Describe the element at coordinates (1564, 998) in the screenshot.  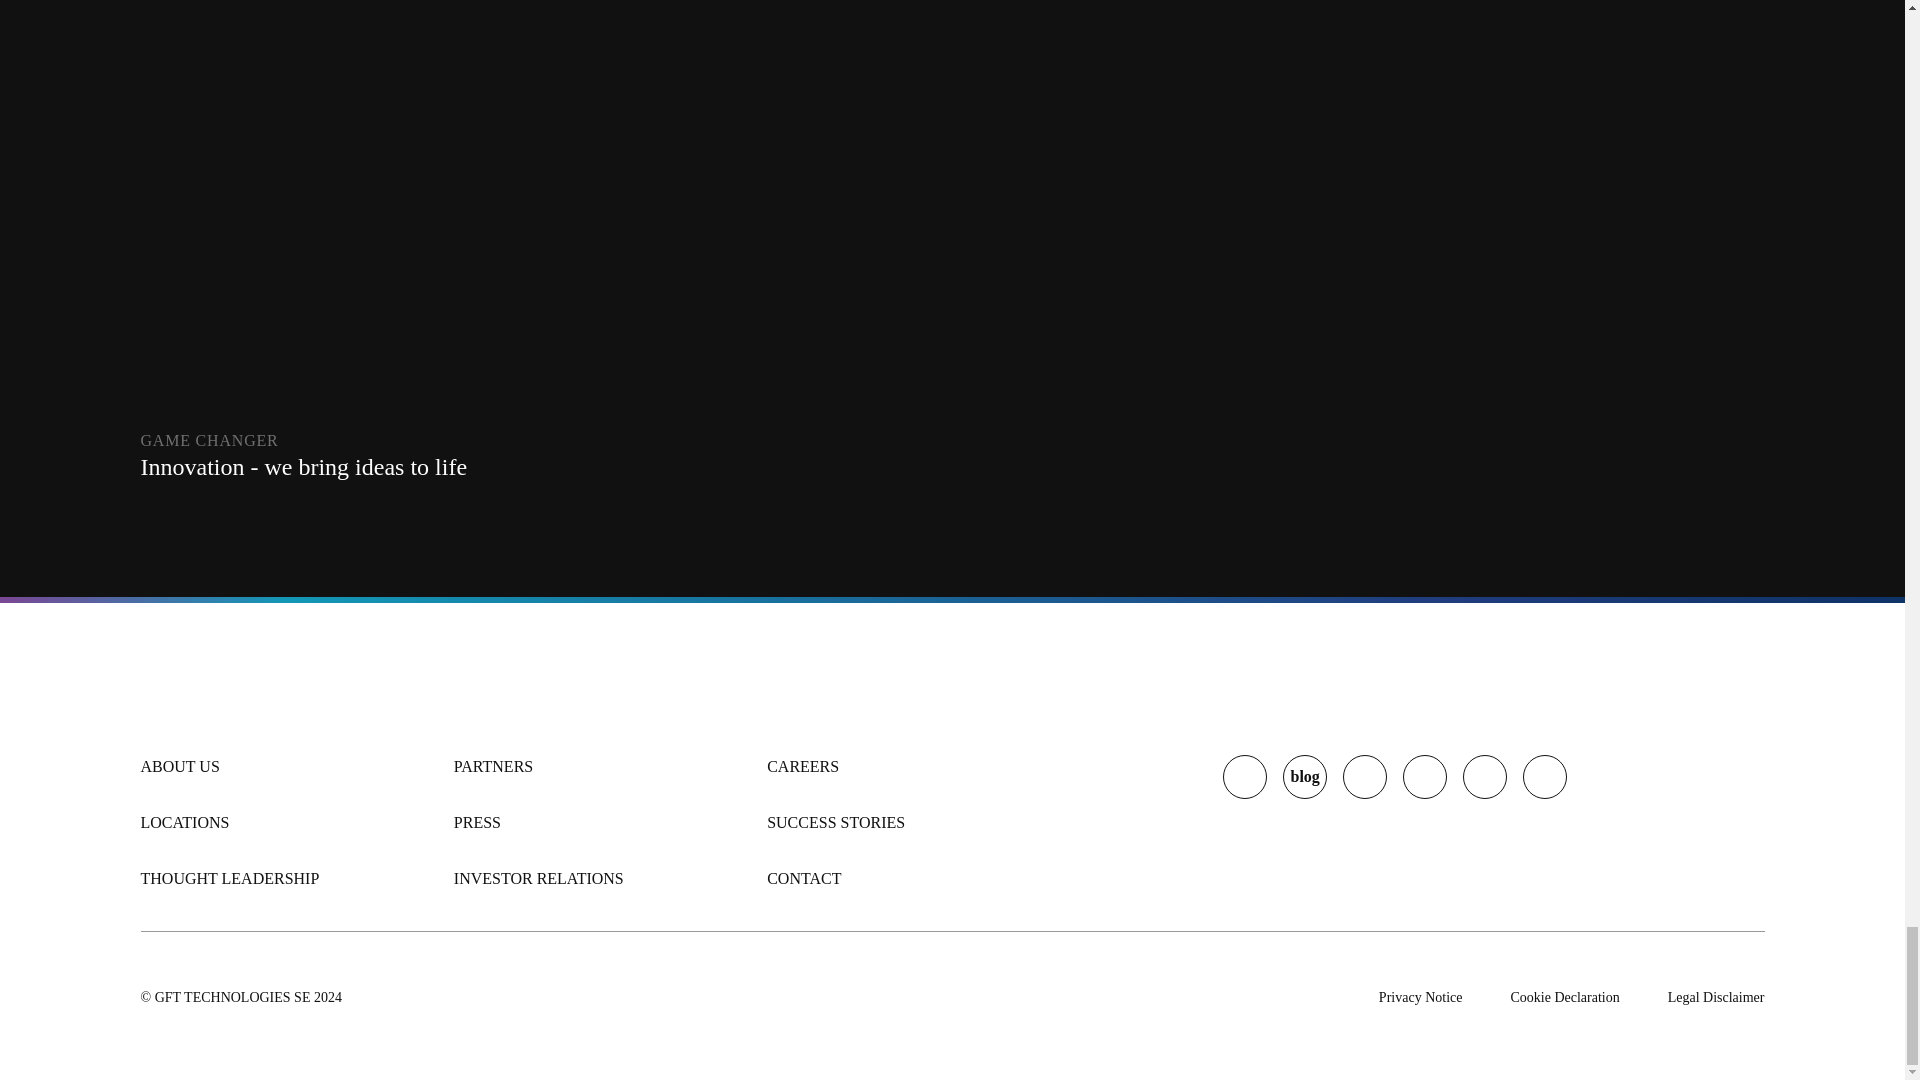
I see `Cookie Declaration` at that location.